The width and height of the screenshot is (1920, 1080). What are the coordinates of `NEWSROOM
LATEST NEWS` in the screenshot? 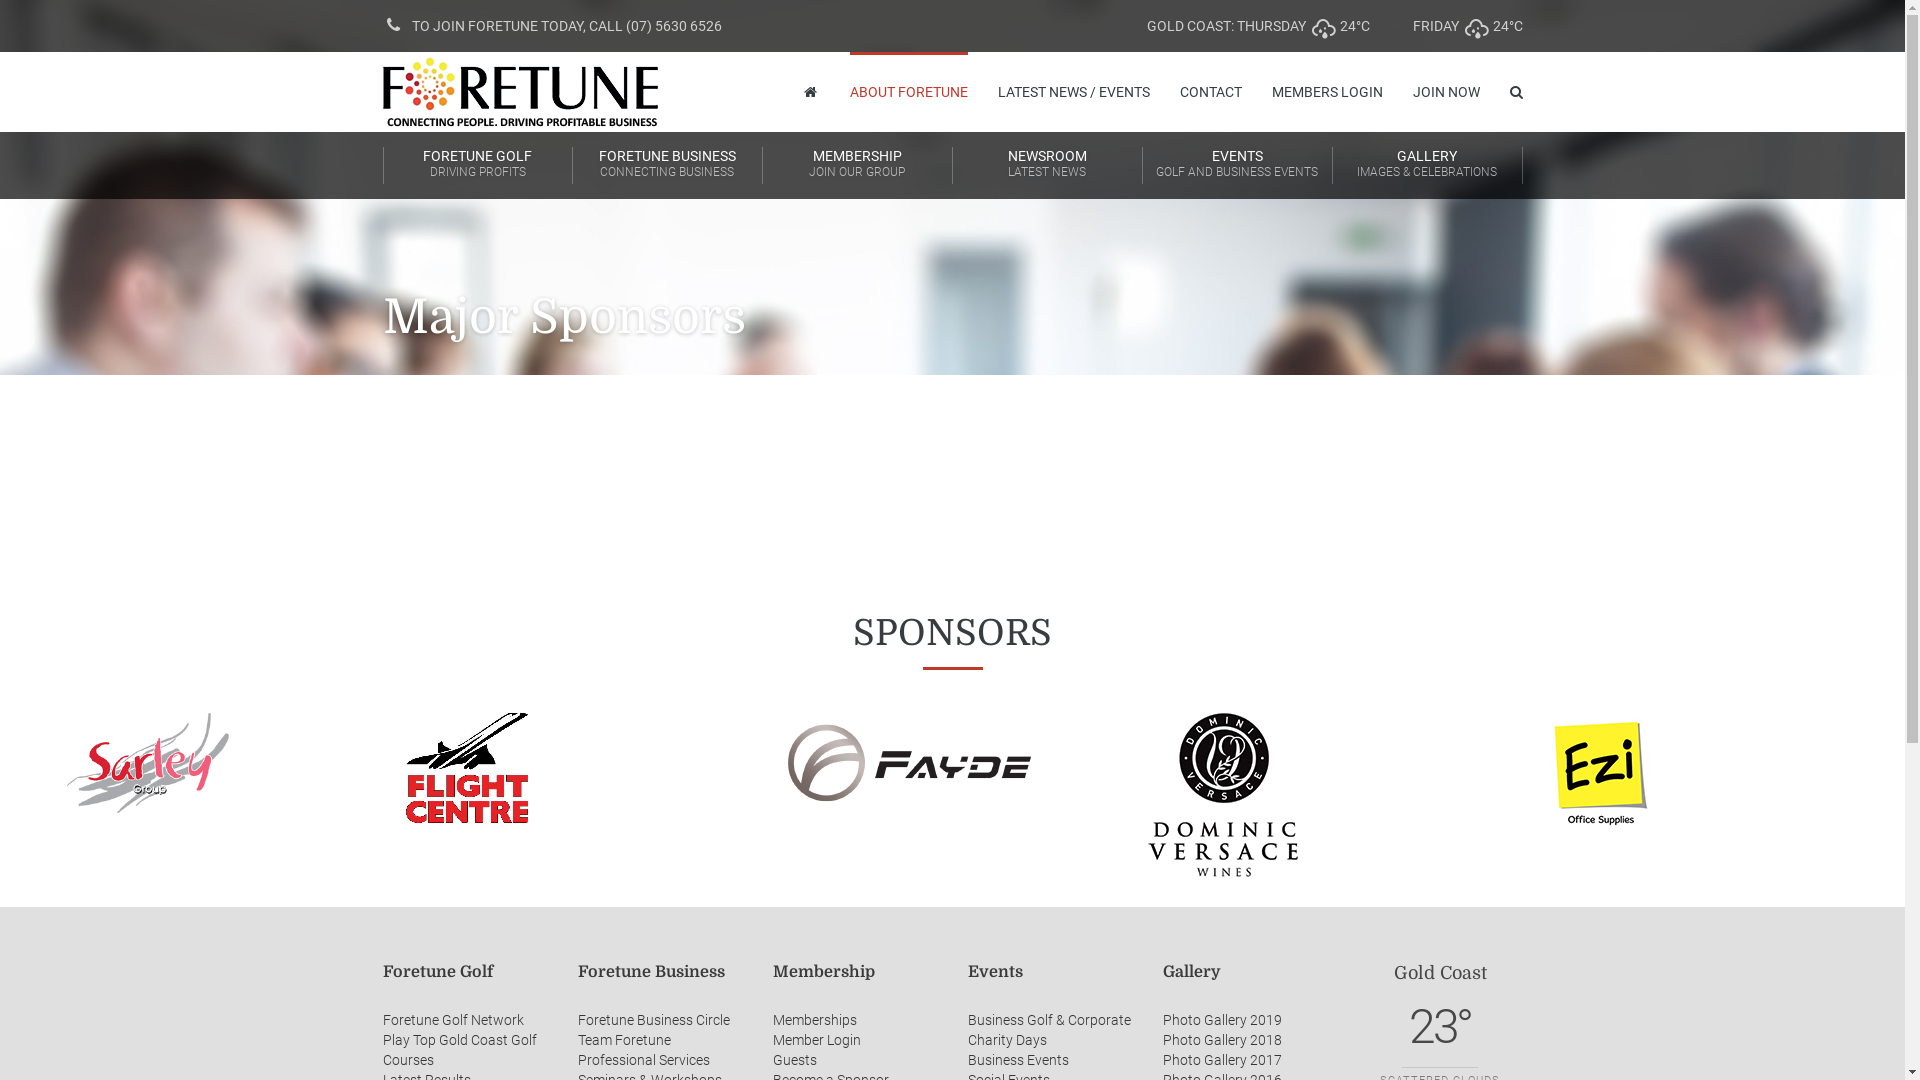 It's located at (1047, 166).